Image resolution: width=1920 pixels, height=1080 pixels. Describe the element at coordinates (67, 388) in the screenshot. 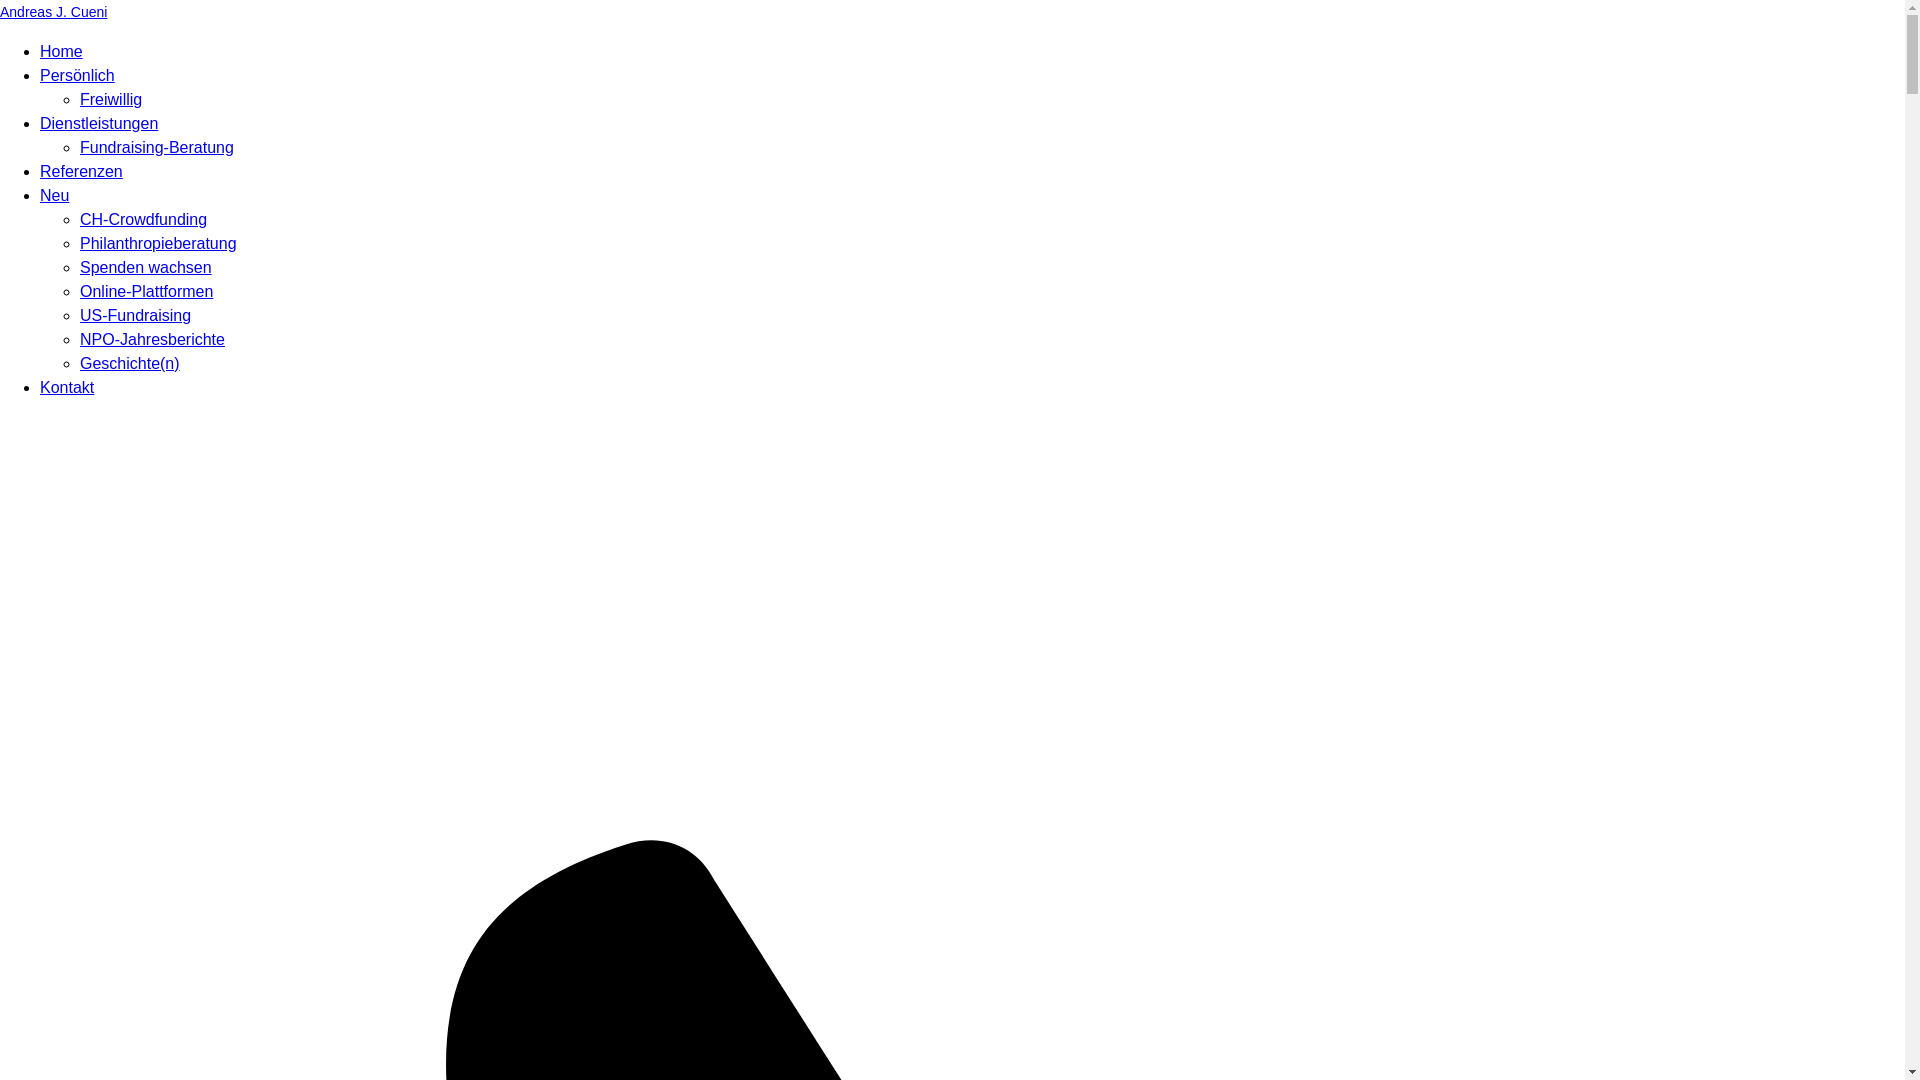

I see `Kontakt` at that location.